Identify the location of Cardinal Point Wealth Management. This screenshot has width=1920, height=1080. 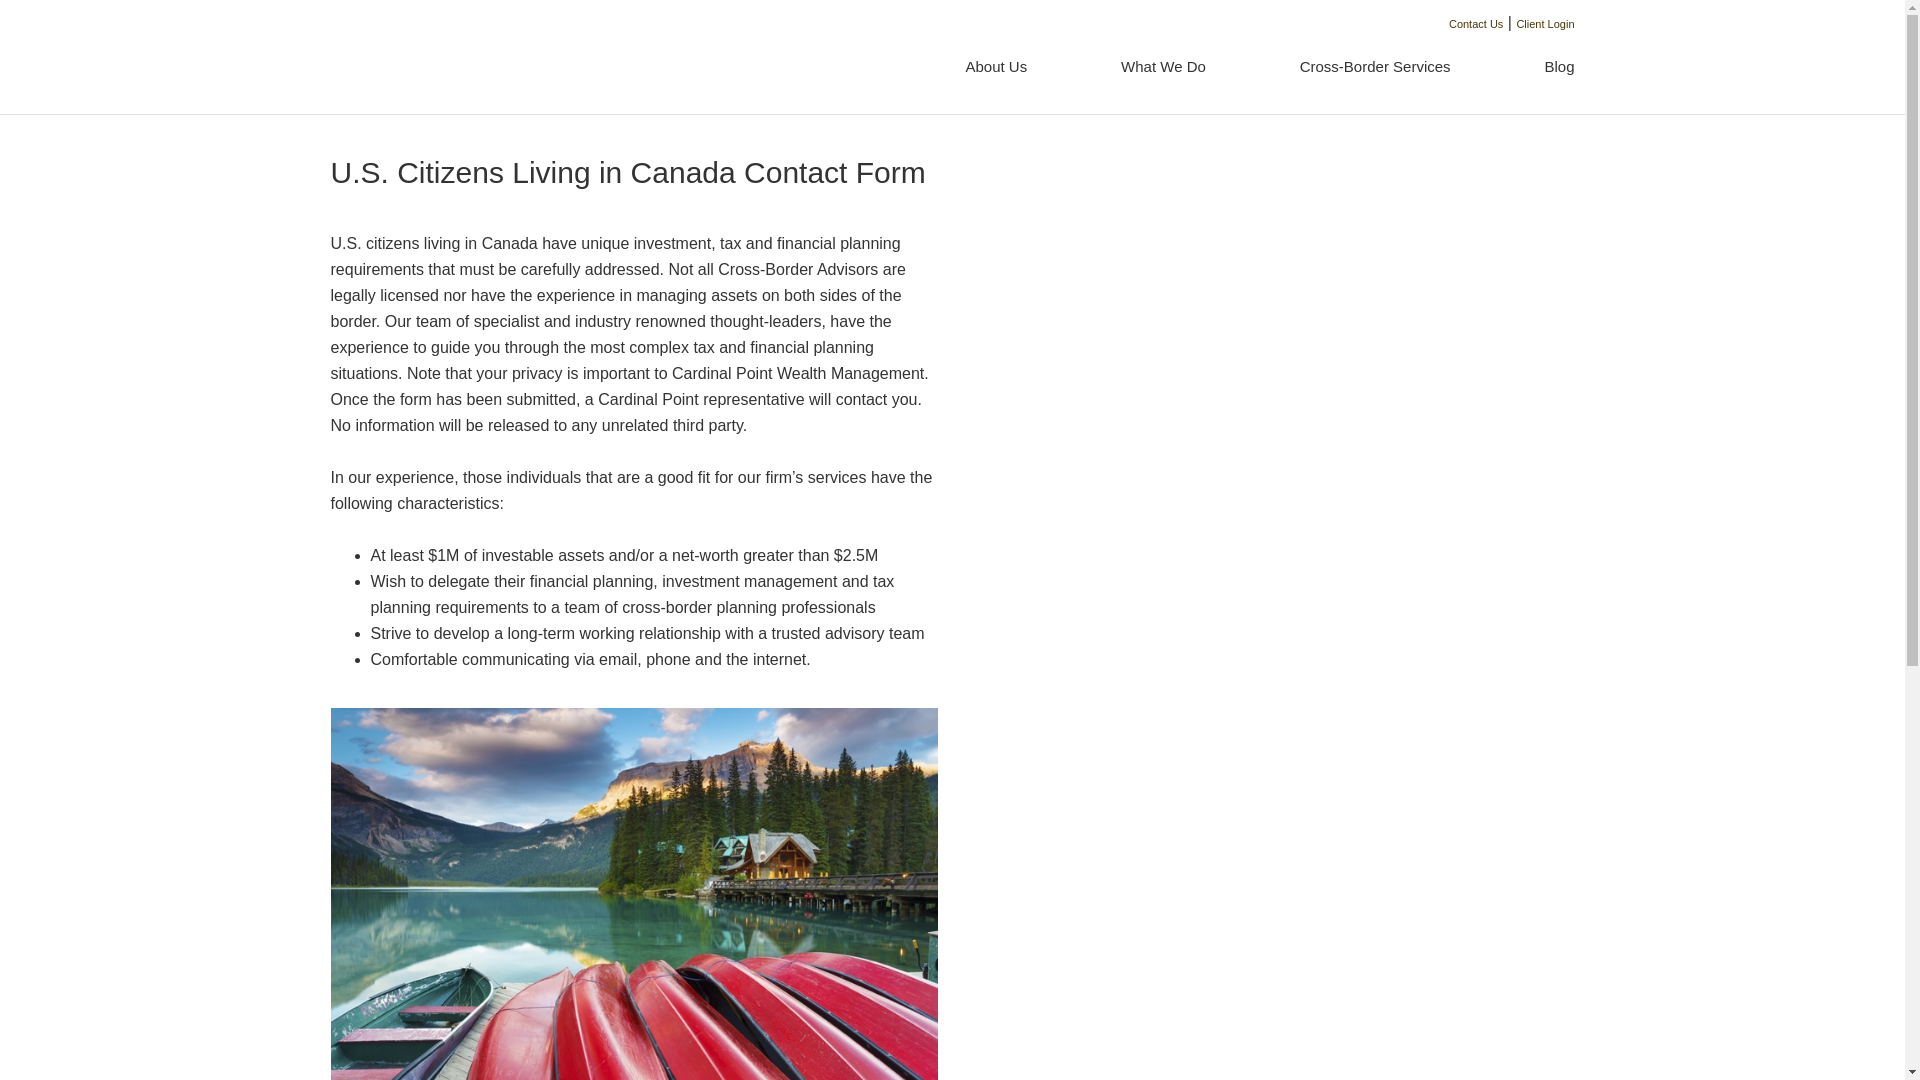
(448, 60).